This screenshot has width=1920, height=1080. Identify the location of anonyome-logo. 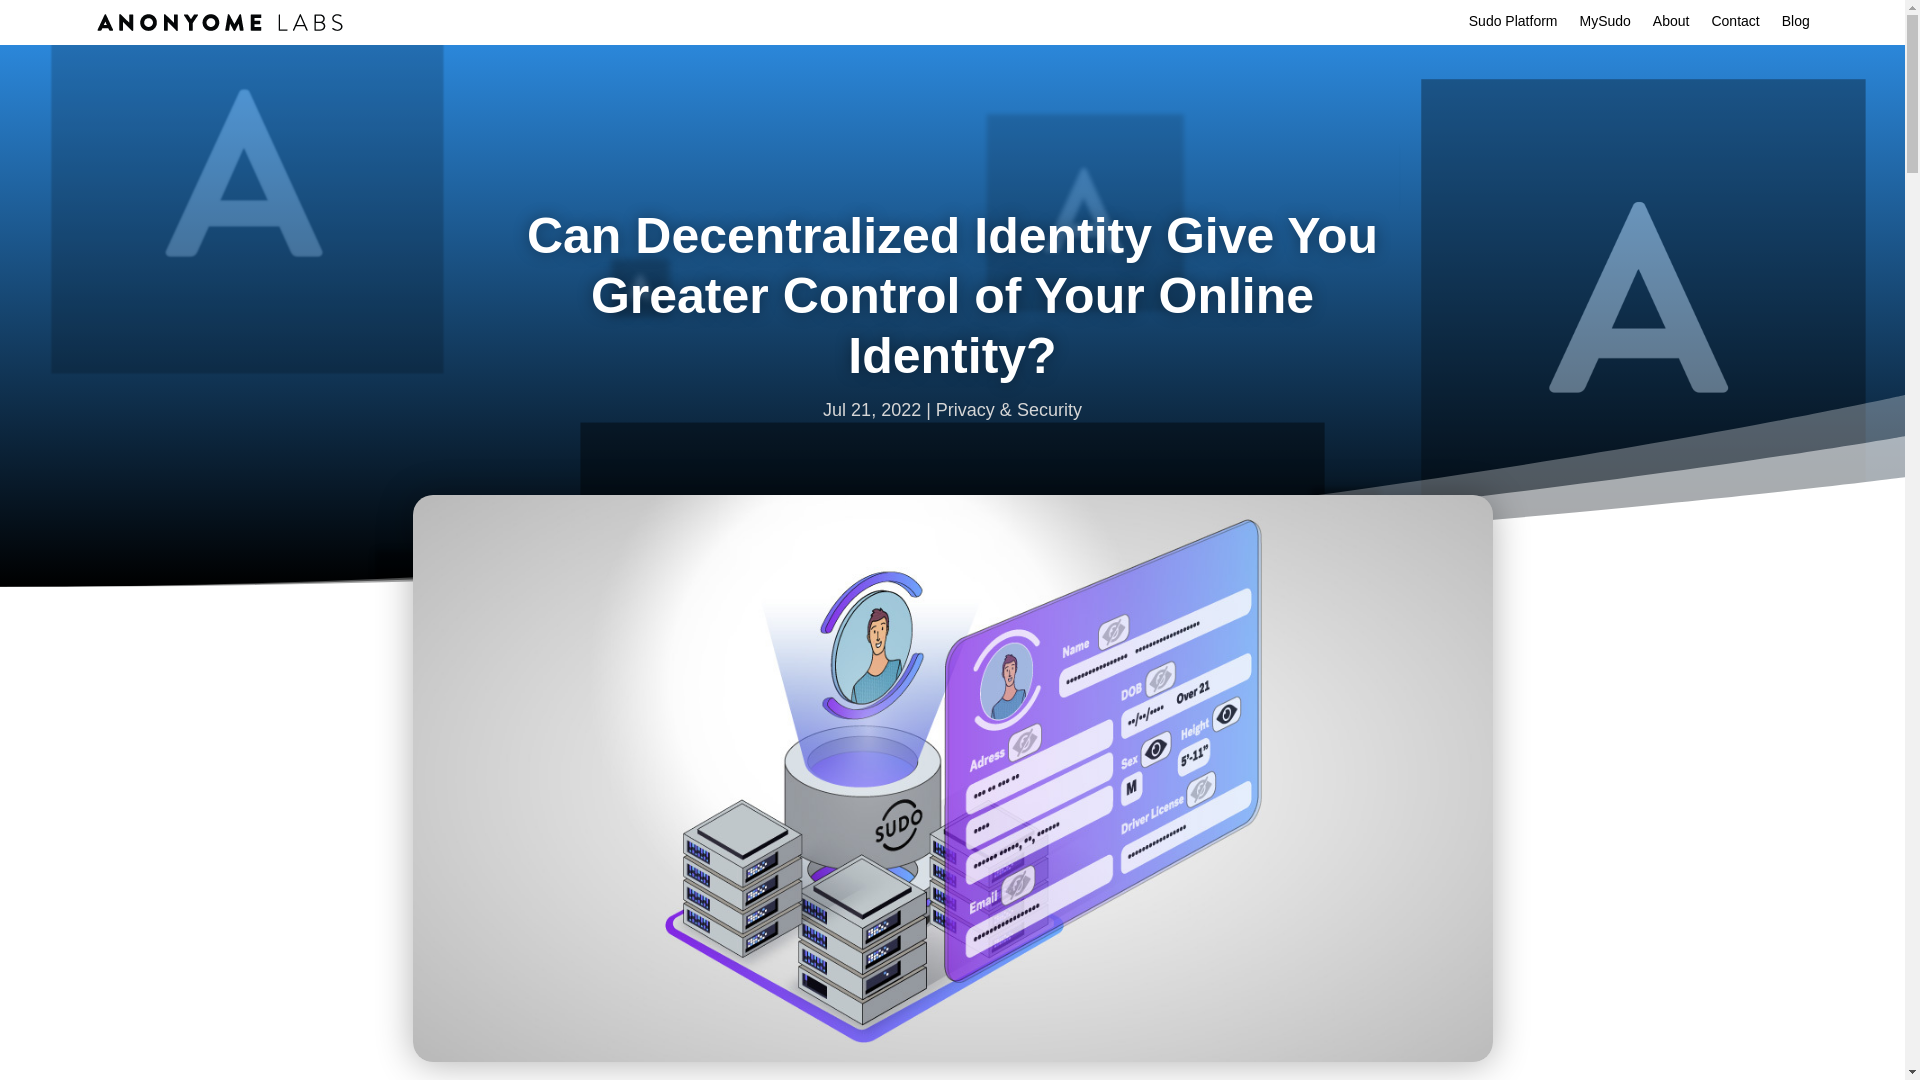
(220, 22).